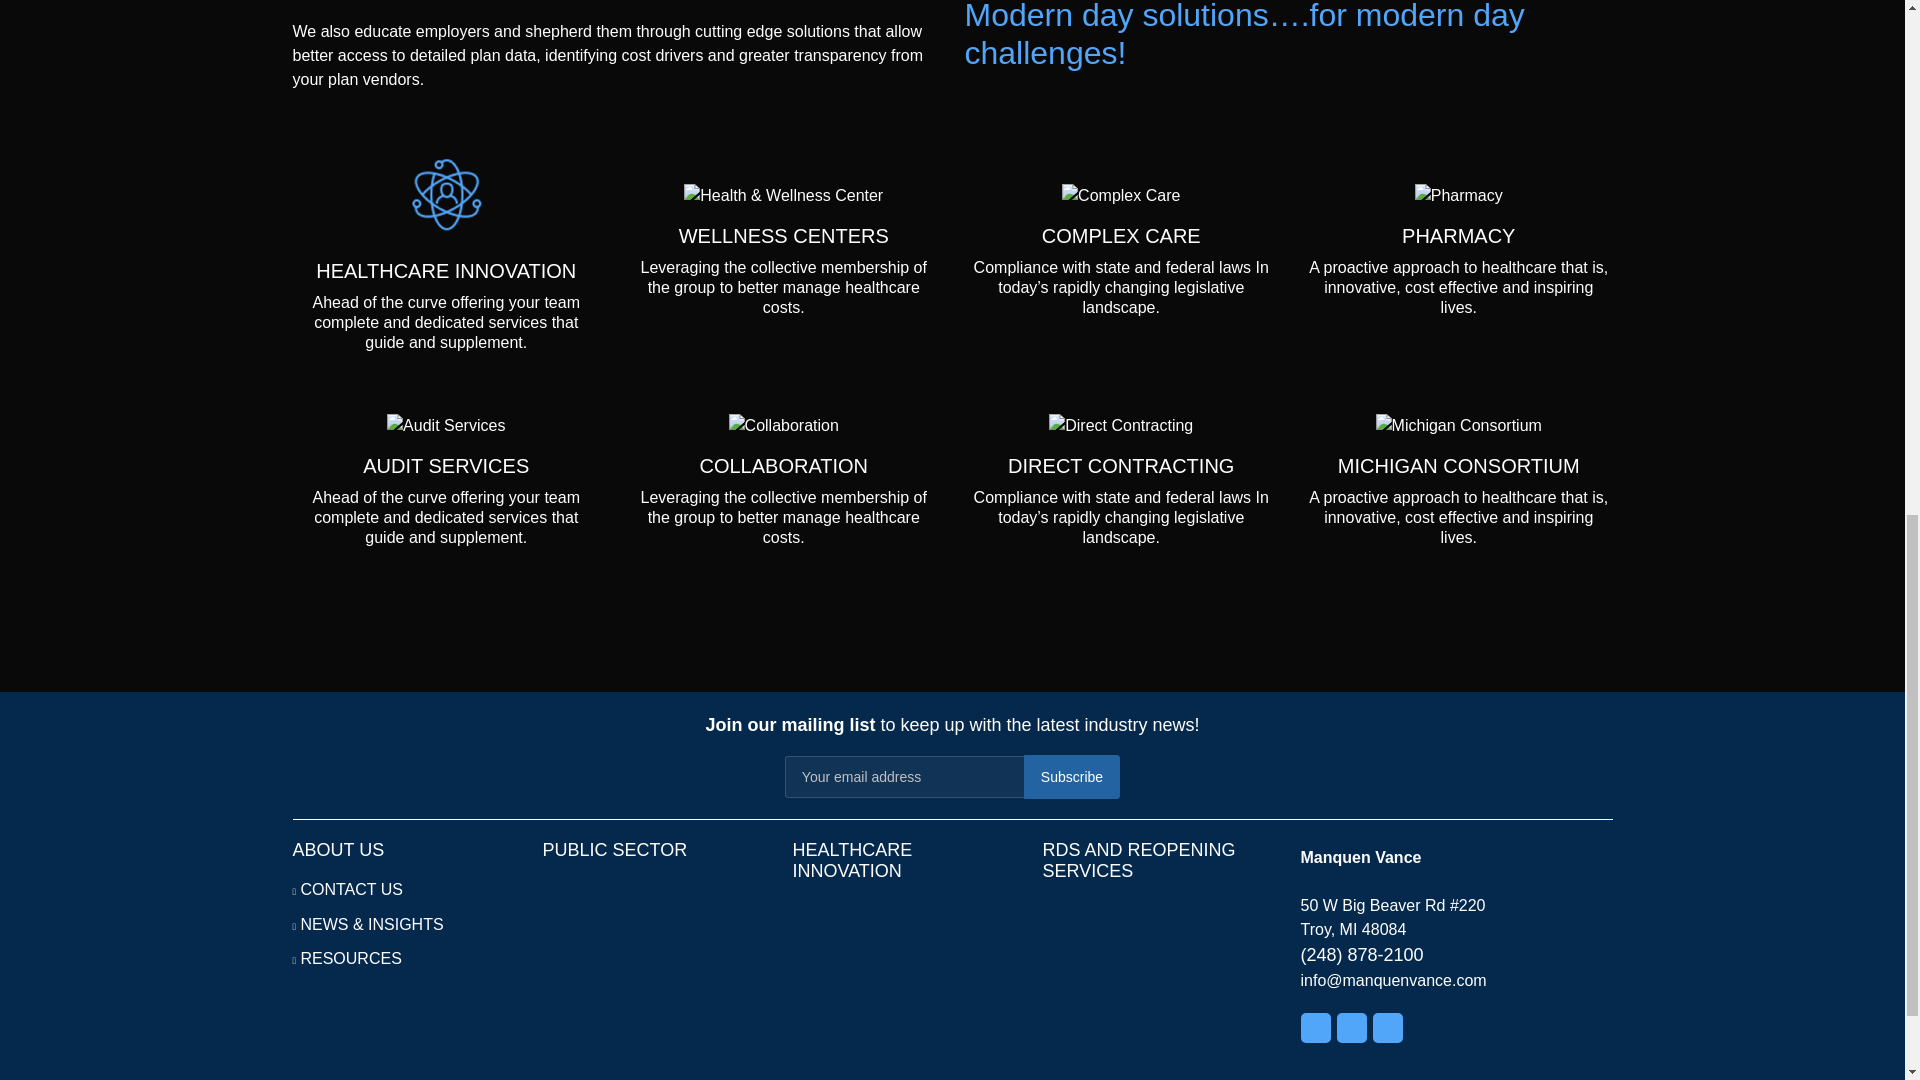 This screenshot has height=1080, width=1920. What do you see at coordinates (1071, 776) in the screenshot?
I see `Subscribe` at bounding box center [1071, 776].